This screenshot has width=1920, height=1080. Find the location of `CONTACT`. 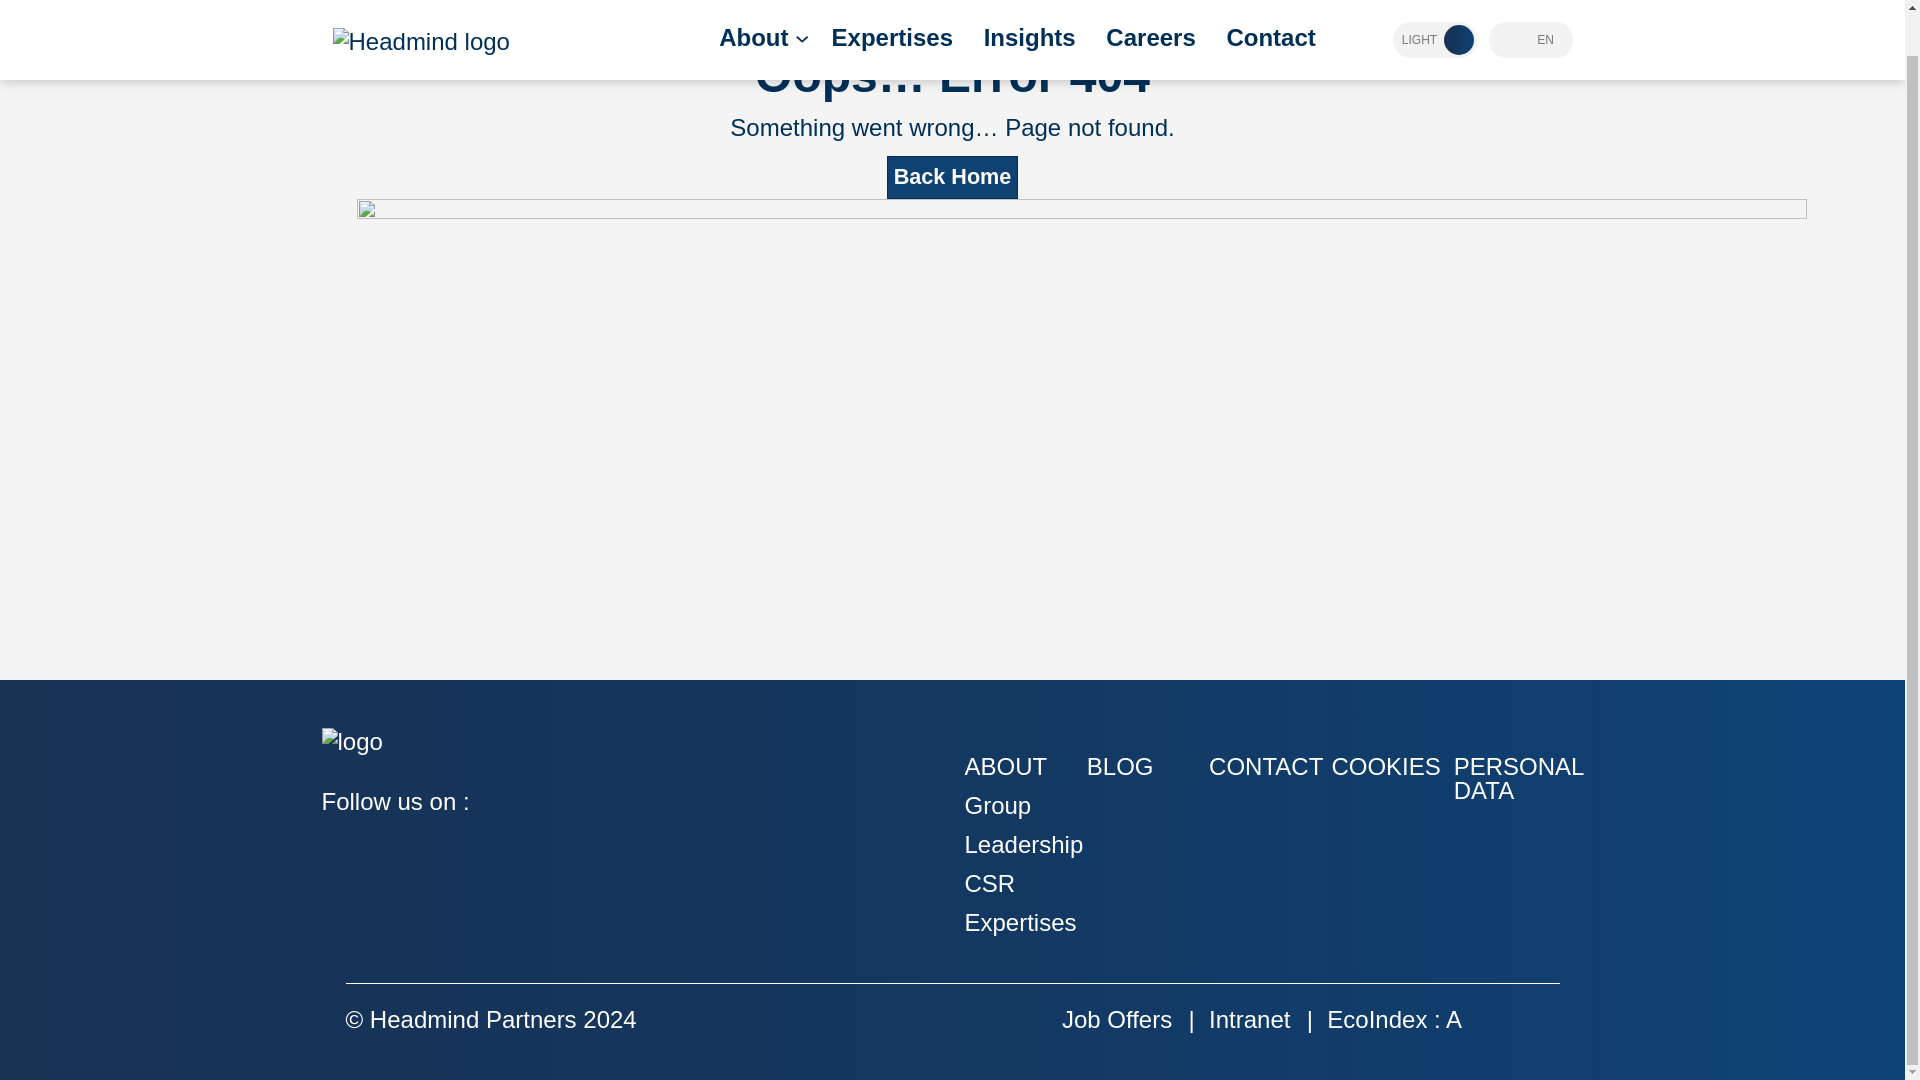

CONTACT is located at coordinates (1266, 766).